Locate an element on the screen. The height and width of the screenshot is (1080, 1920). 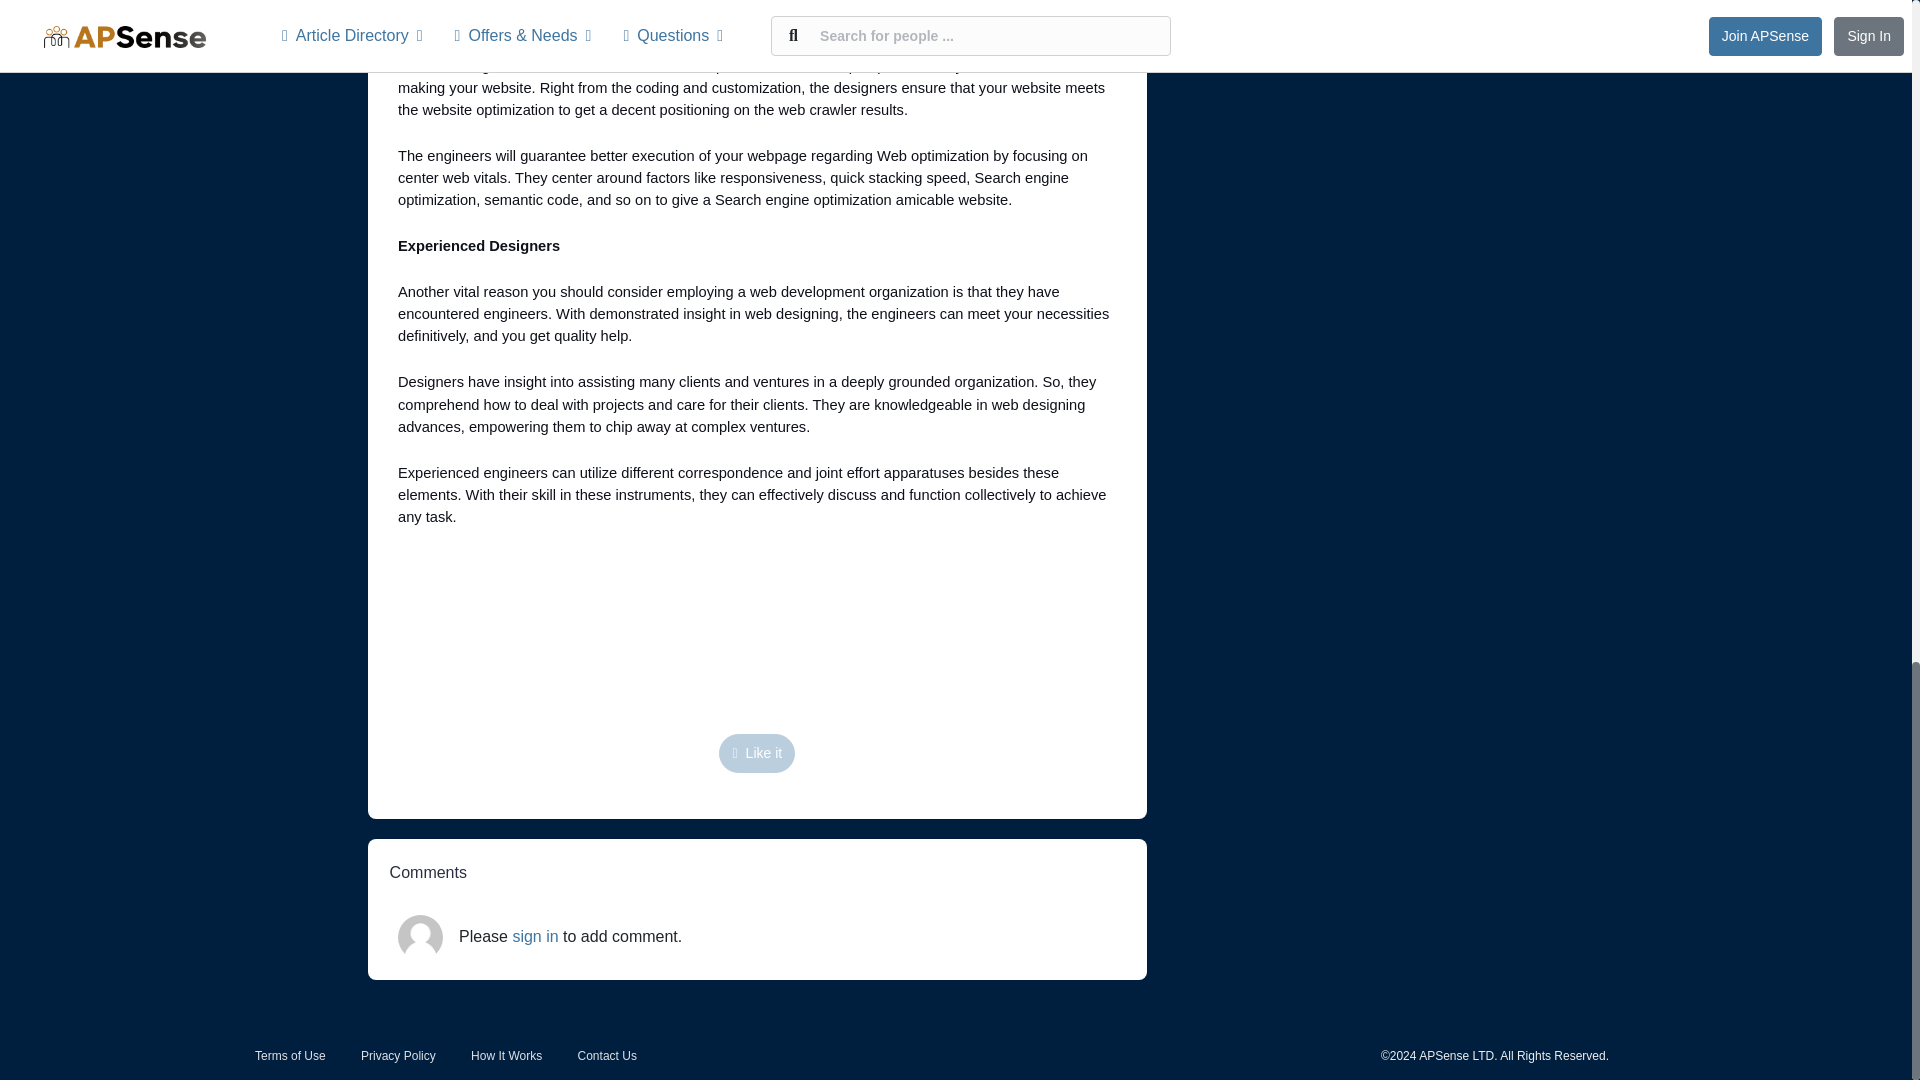
Terms of Use is located at coordinates (290, 1055).